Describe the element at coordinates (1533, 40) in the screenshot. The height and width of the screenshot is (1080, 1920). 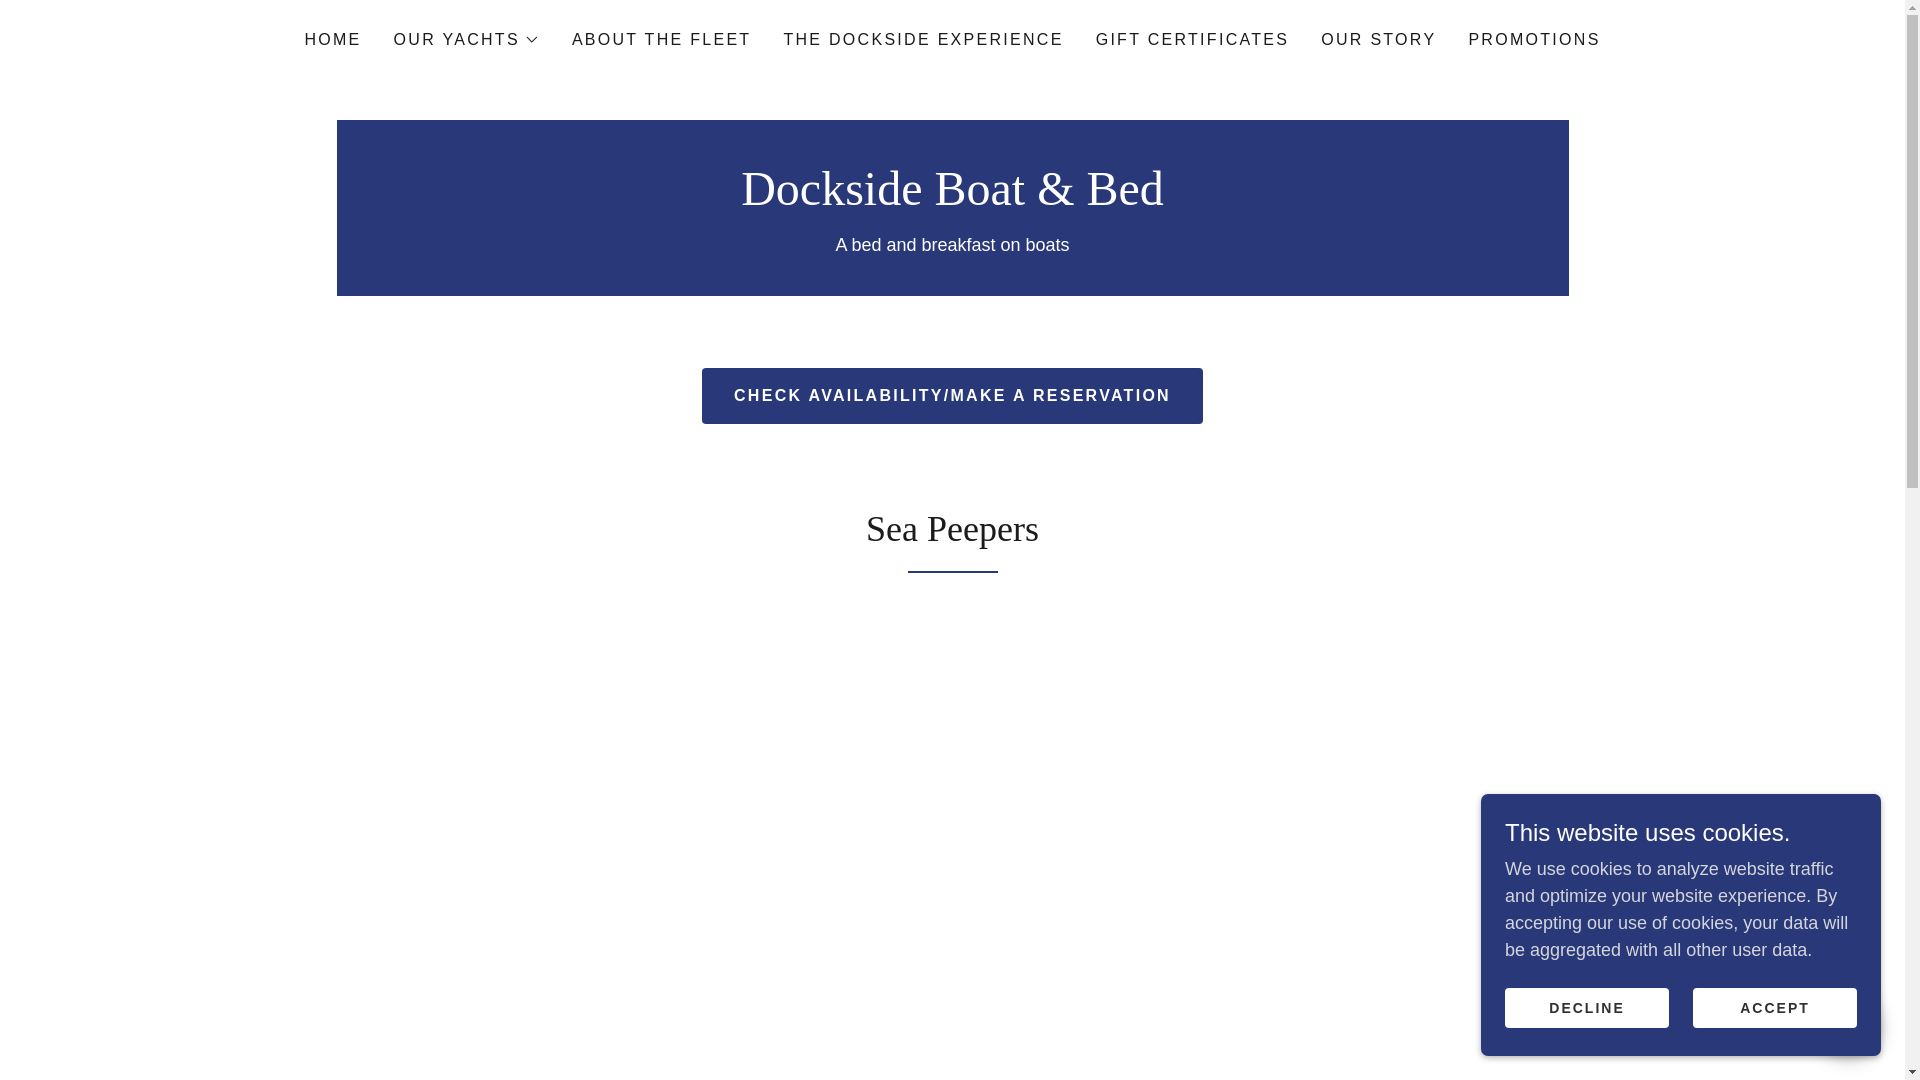
I see `PROMOTIONS` at that location.